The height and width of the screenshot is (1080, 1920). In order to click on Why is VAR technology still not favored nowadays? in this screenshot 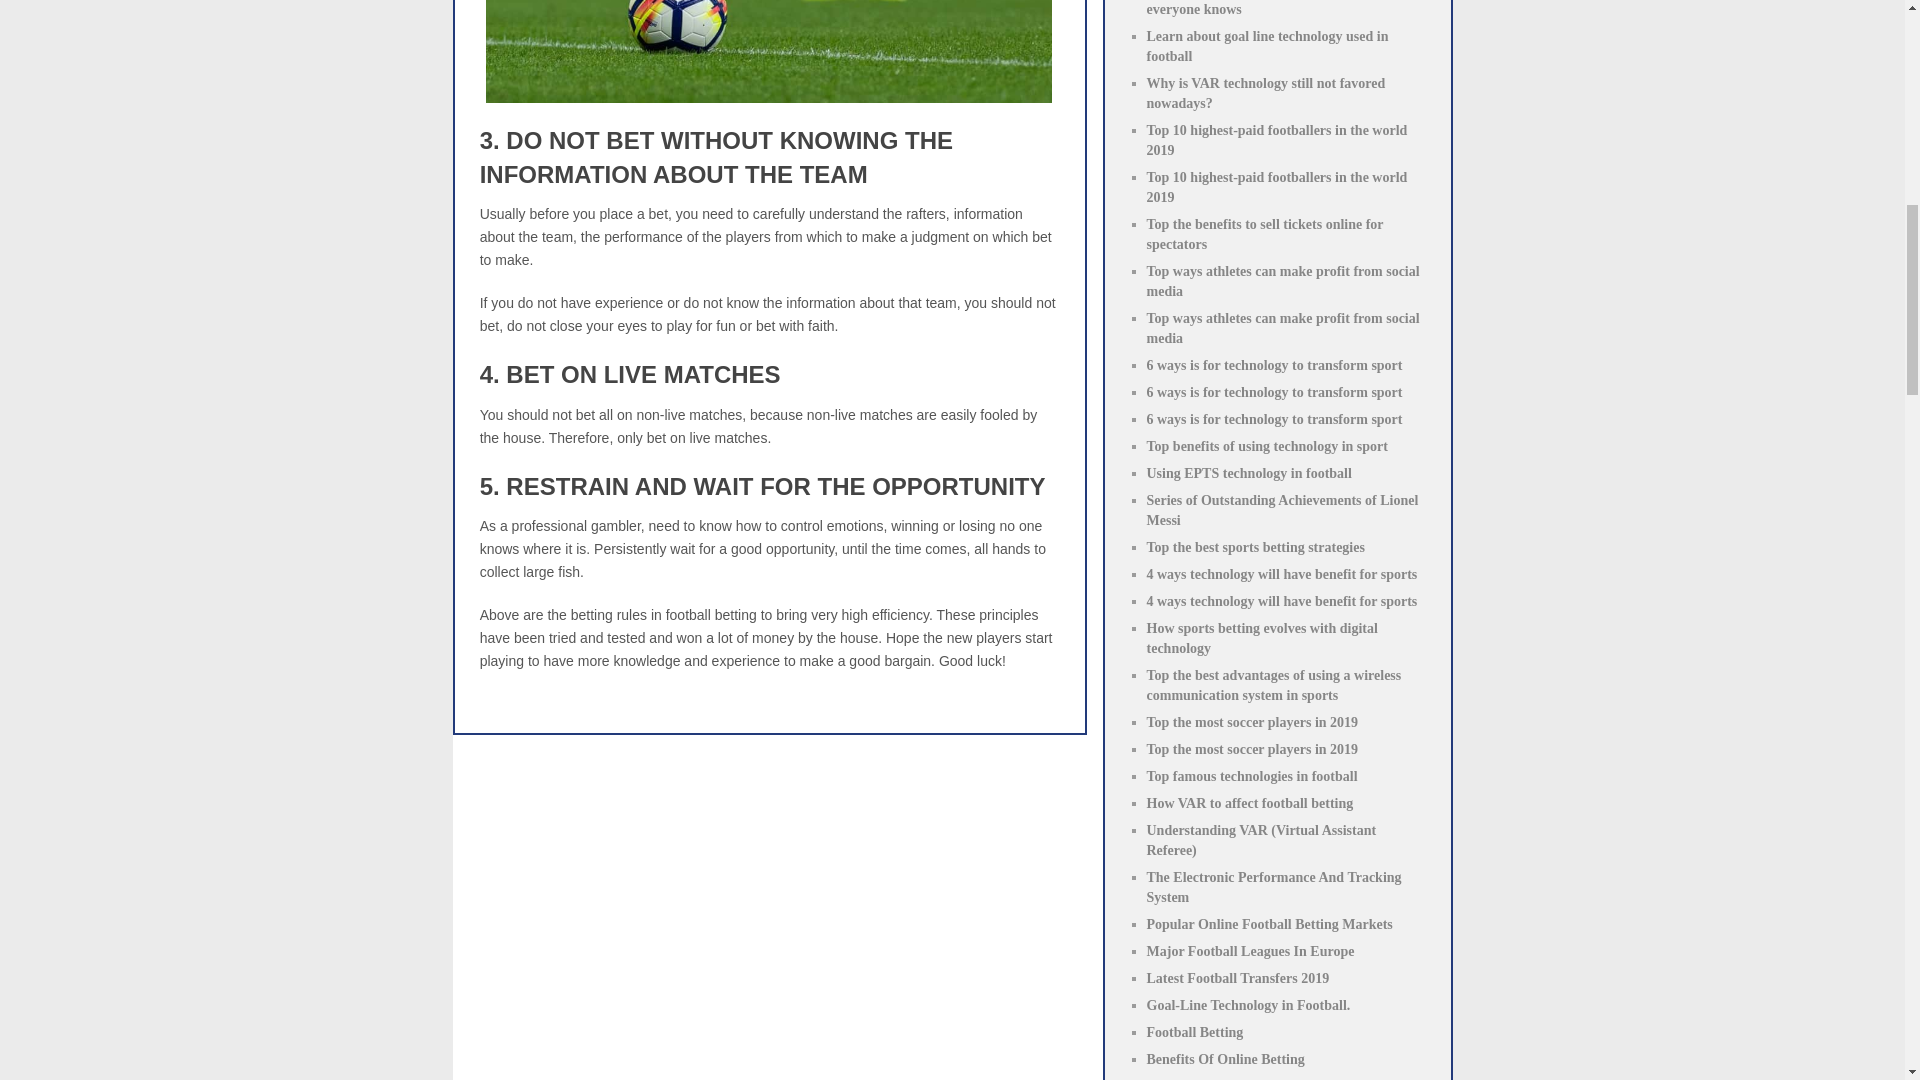, I will do `click(1265, 93)`.